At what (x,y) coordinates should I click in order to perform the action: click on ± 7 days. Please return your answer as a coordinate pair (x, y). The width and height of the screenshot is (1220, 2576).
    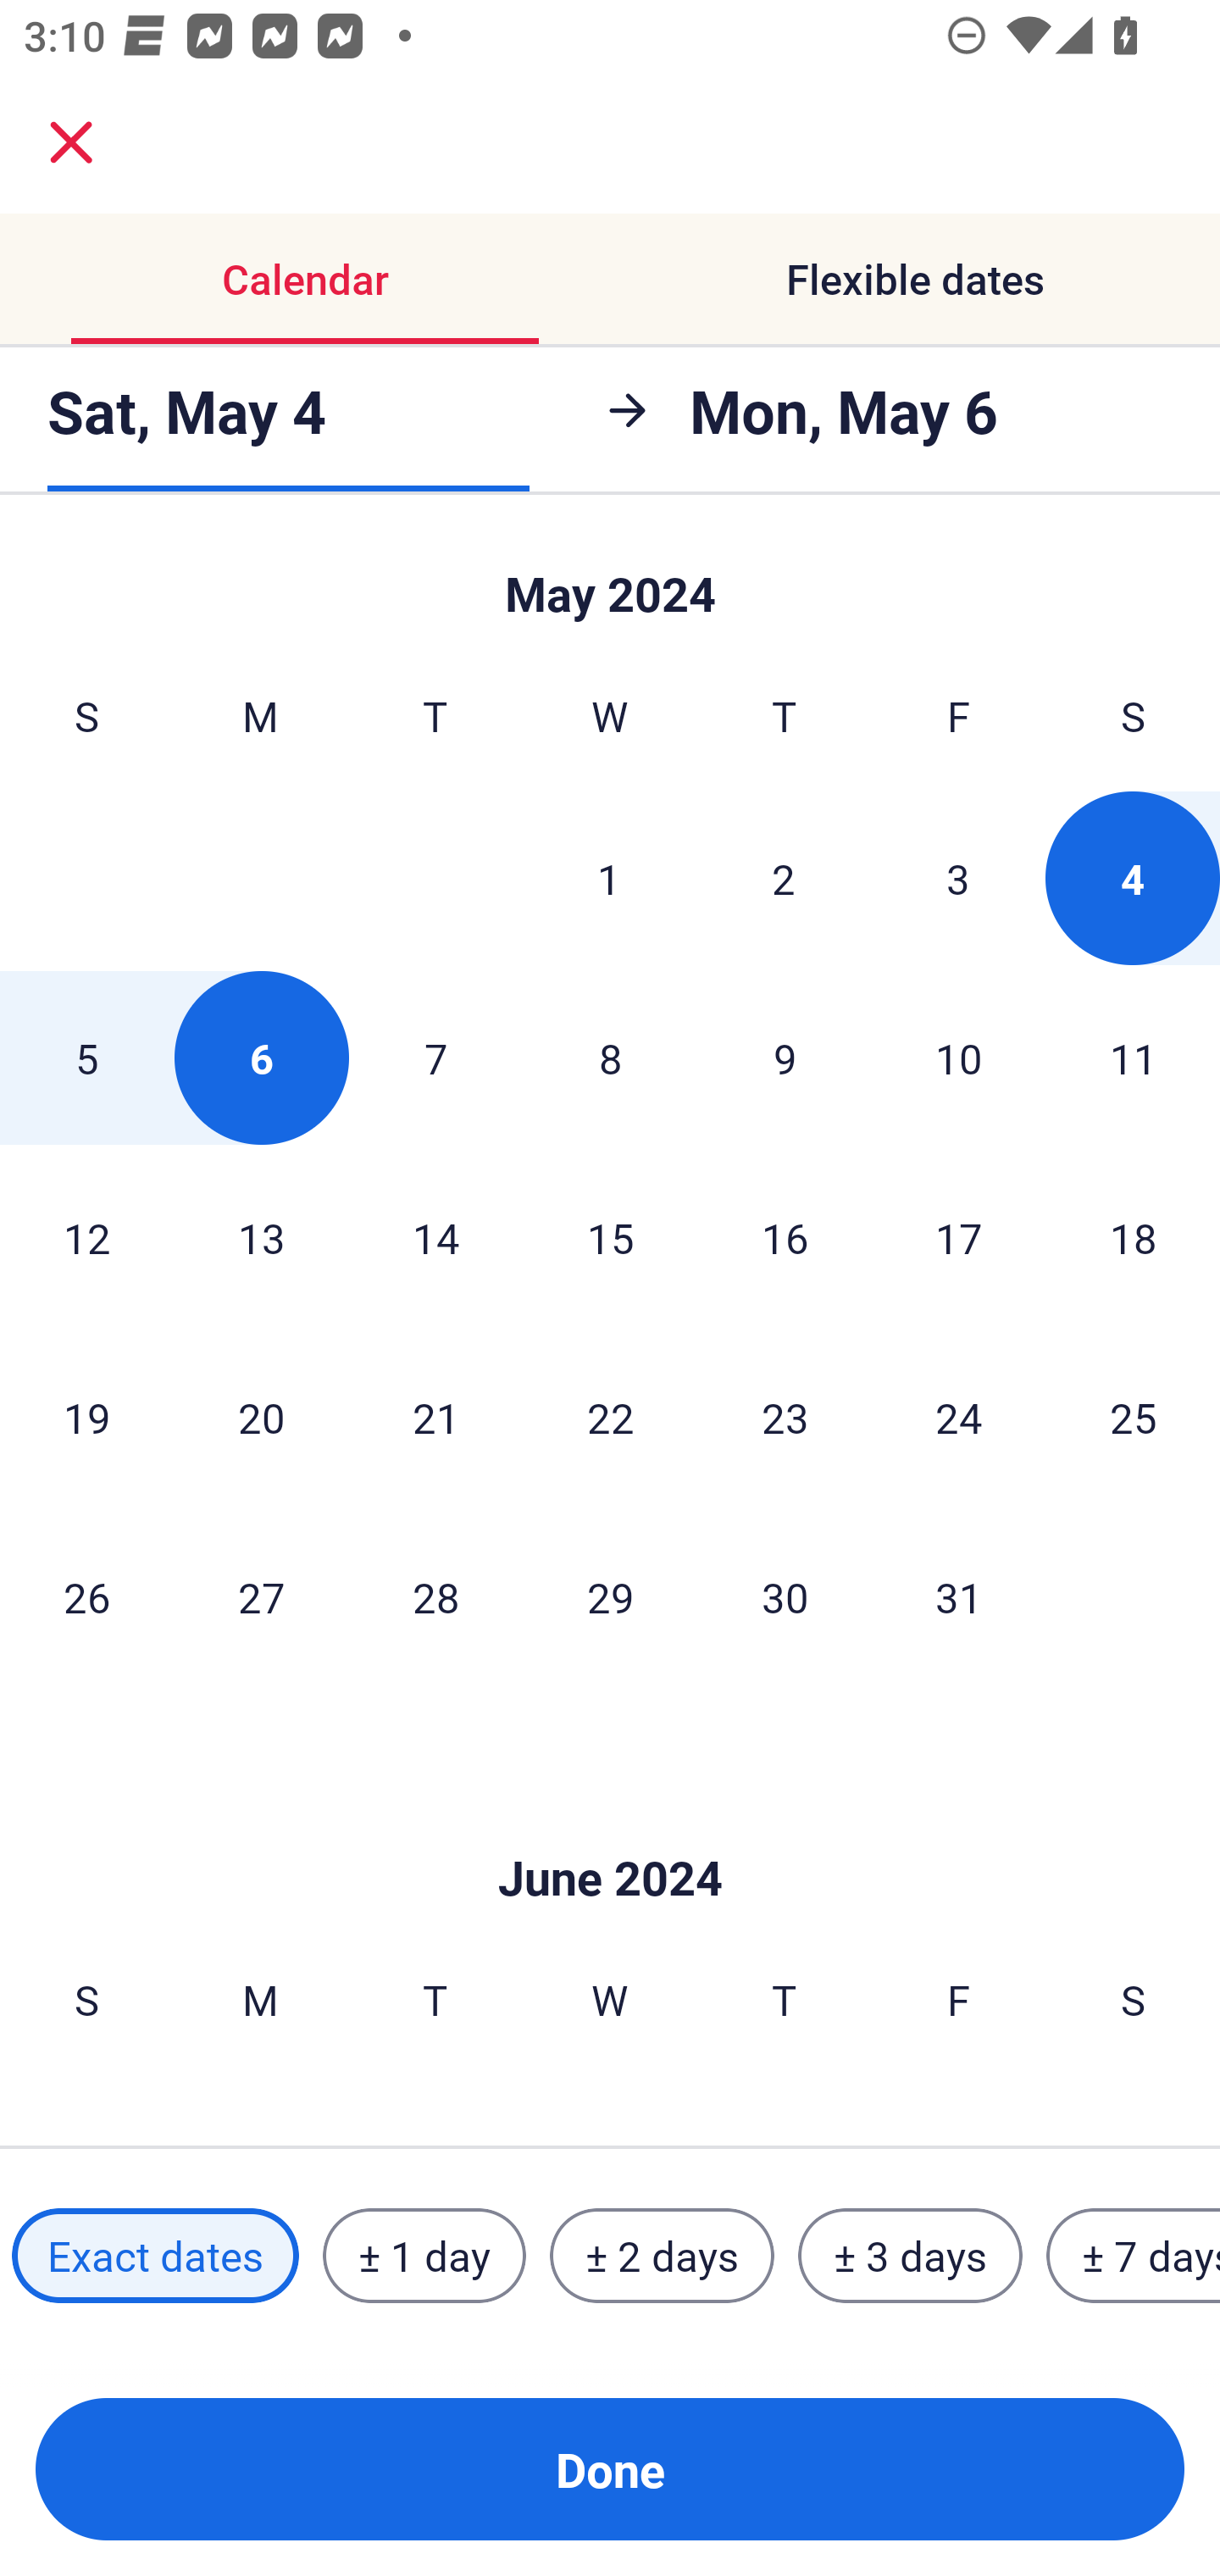
    Looking at the image, I should click on (1134, 2255).